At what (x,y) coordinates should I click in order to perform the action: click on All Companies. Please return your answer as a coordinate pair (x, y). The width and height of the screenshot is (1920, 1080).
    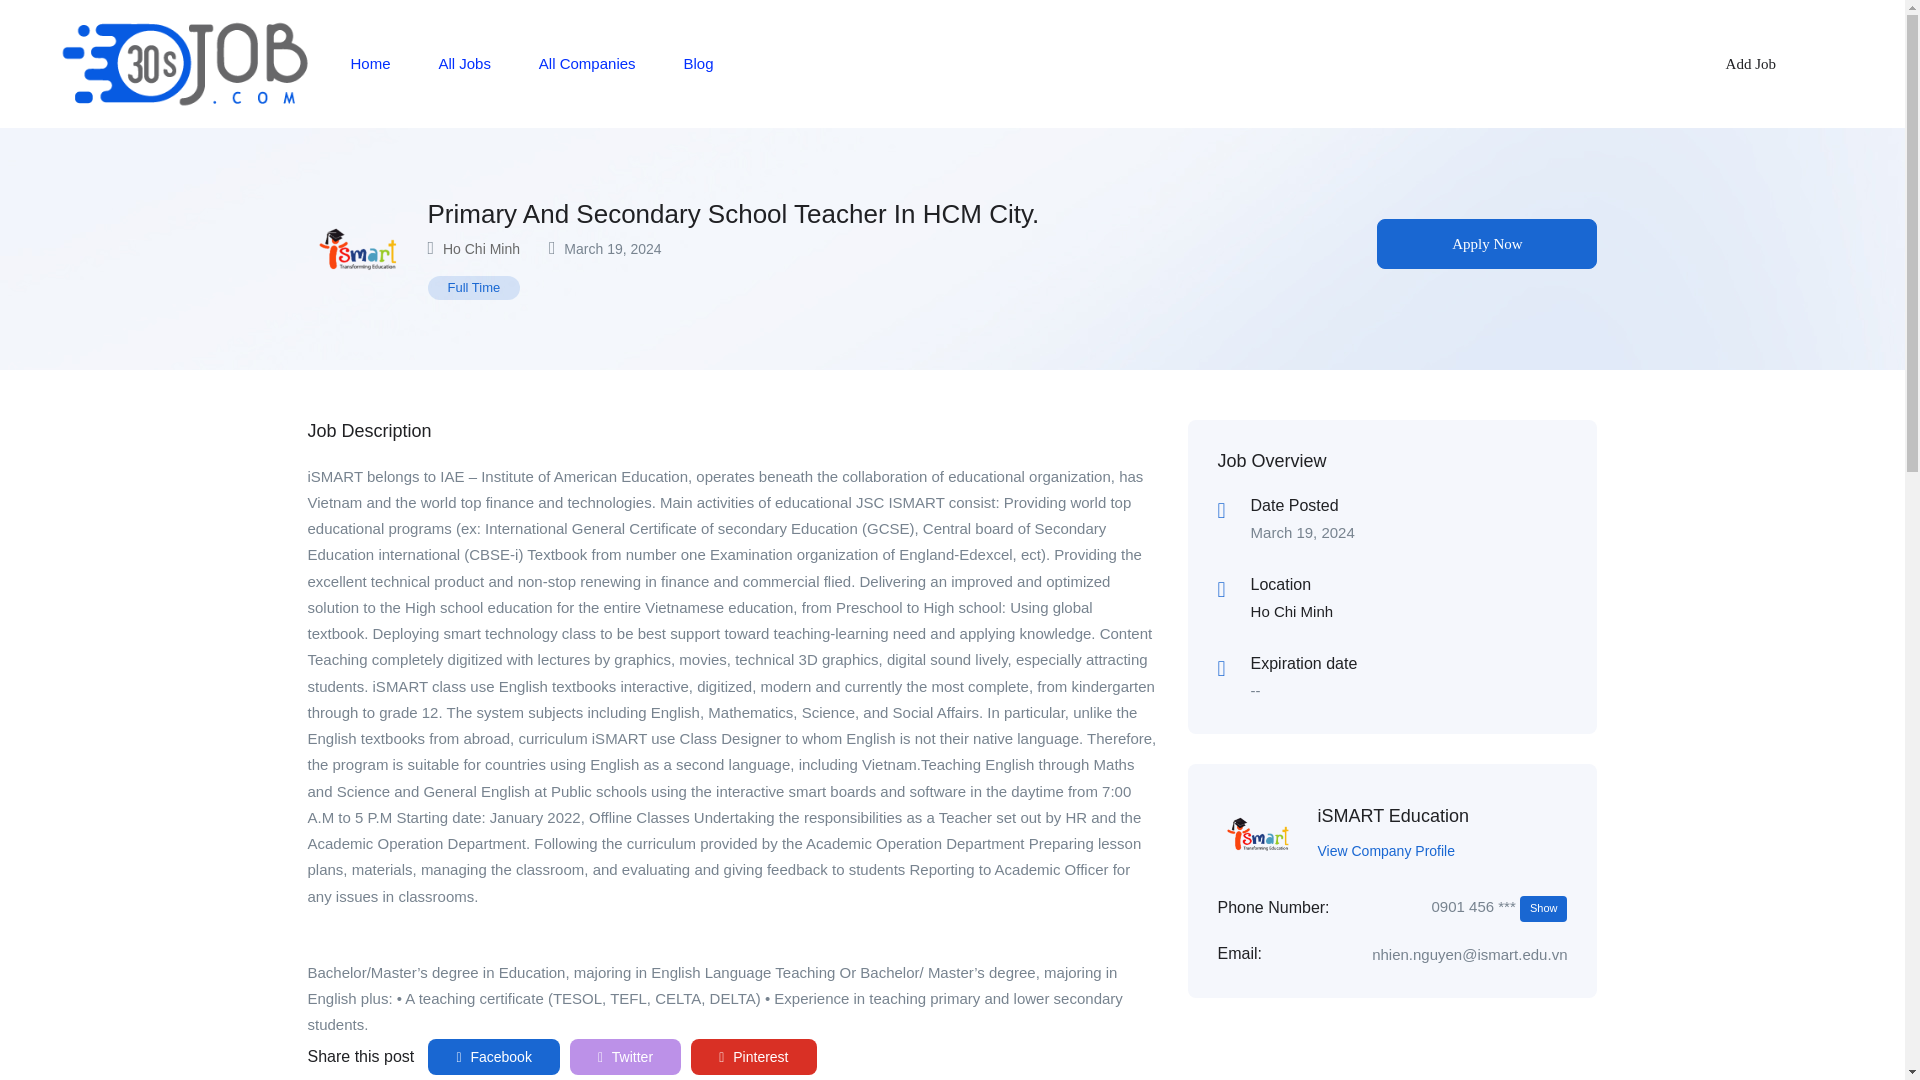
    Looking at the image, I should click on (587, 63).